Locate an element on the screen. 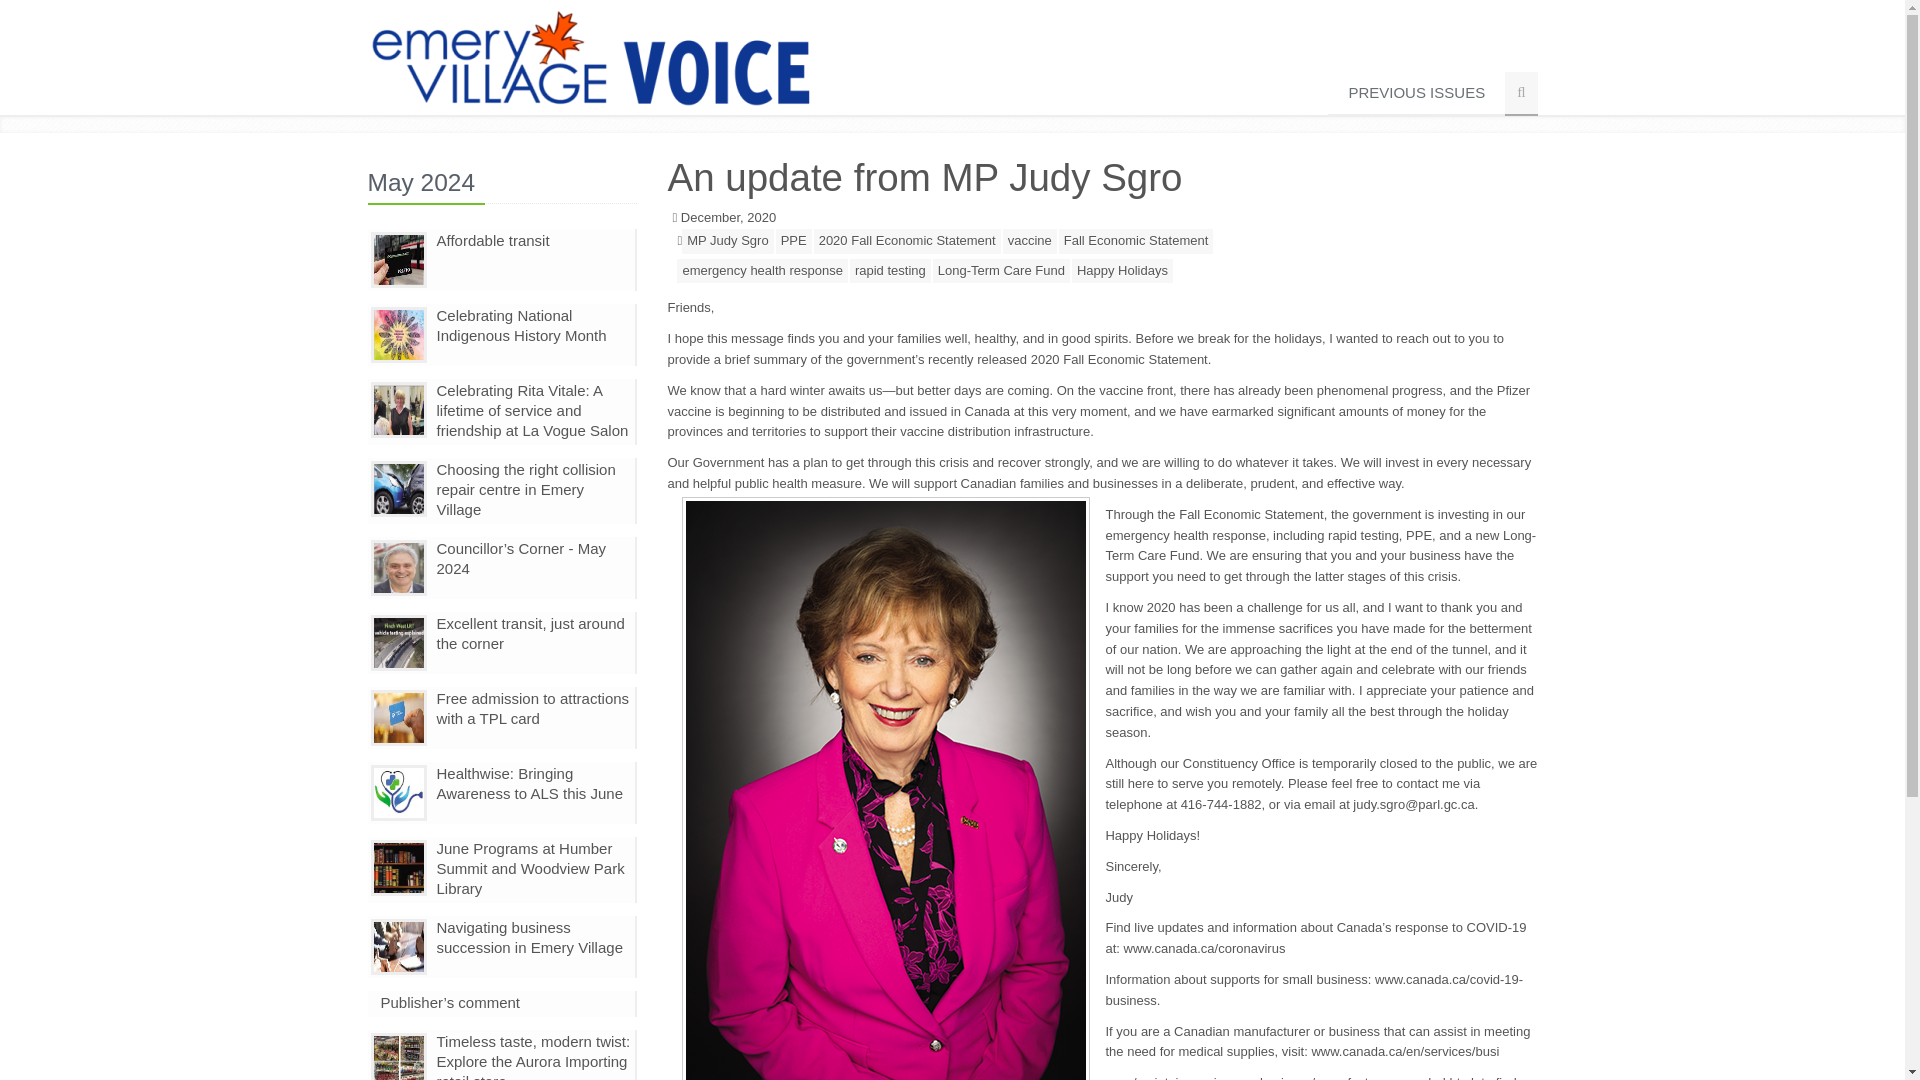 The height and width of the screenshot is (1080, 1920). Celebrating National Indigenous History Month is located at coordinates (520, 325).